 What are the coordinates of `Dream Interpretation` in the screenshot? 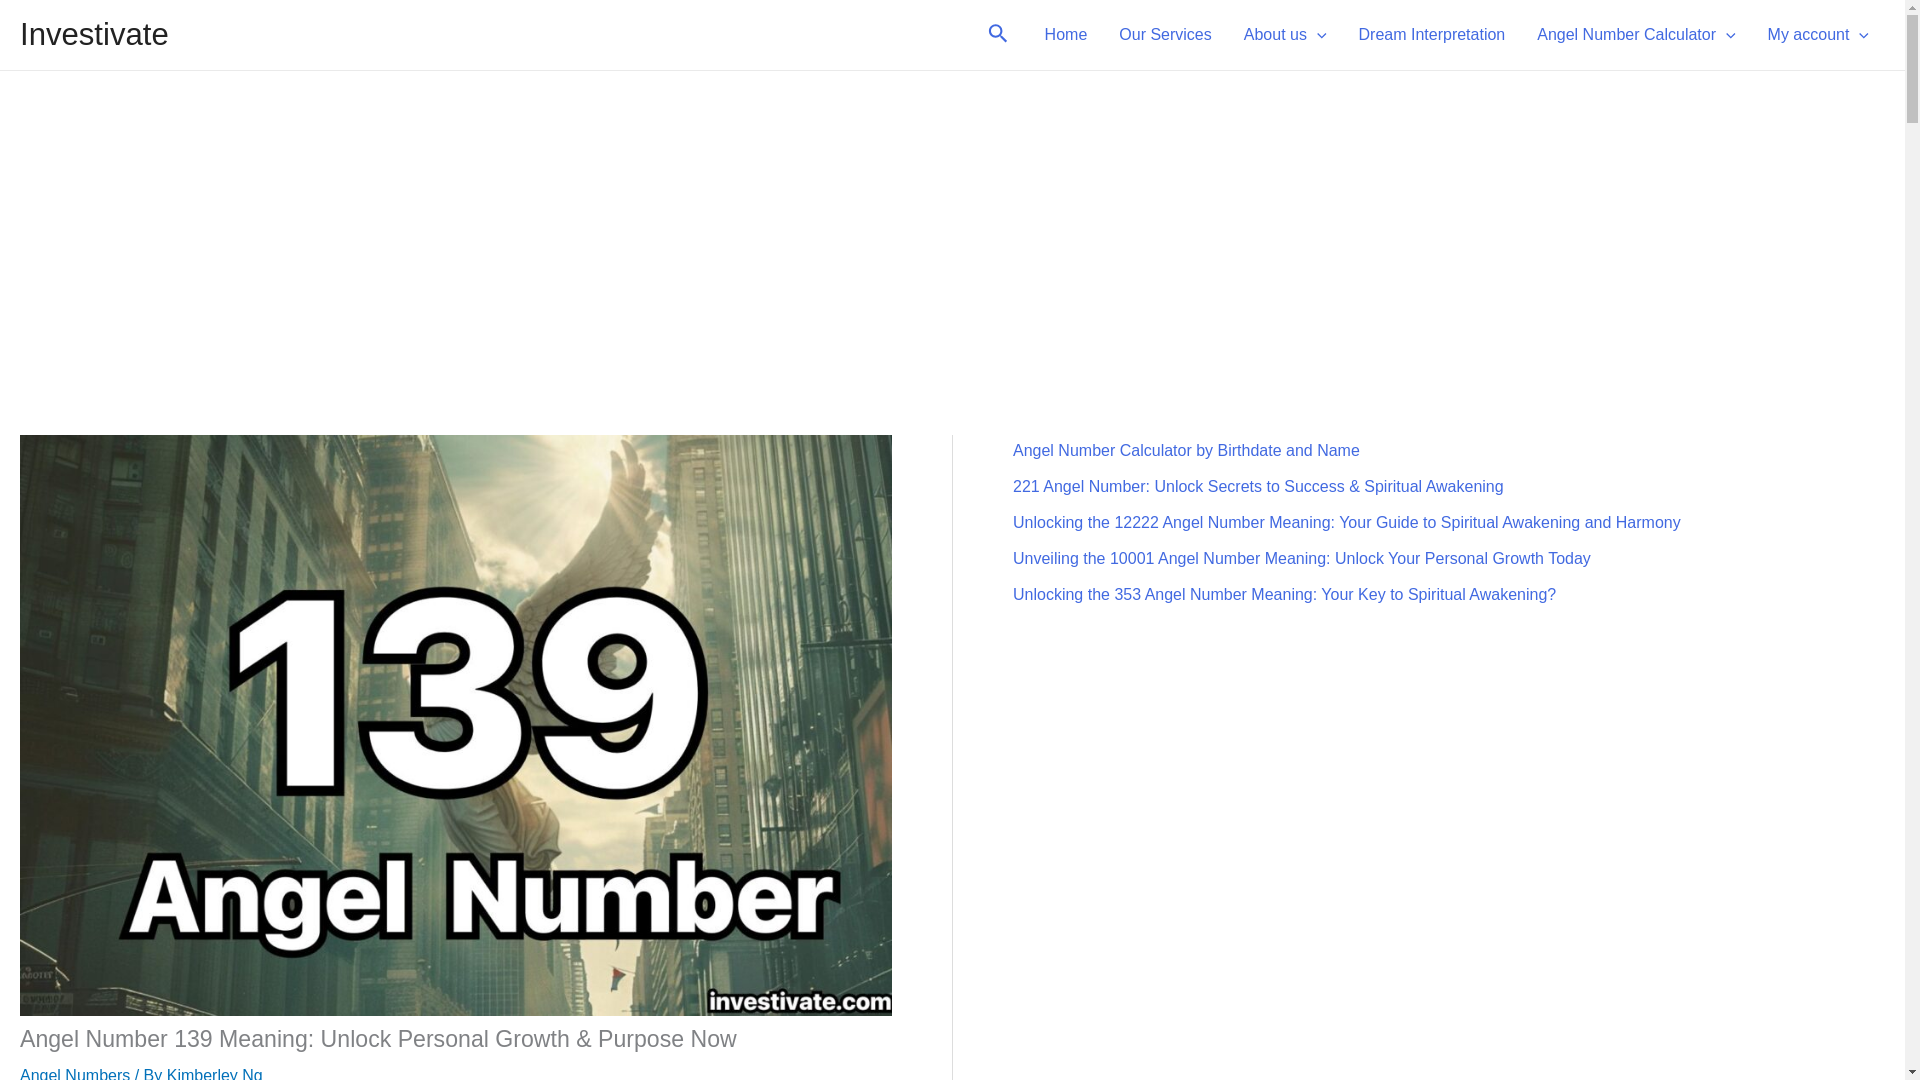 It's located at (1432, 34).